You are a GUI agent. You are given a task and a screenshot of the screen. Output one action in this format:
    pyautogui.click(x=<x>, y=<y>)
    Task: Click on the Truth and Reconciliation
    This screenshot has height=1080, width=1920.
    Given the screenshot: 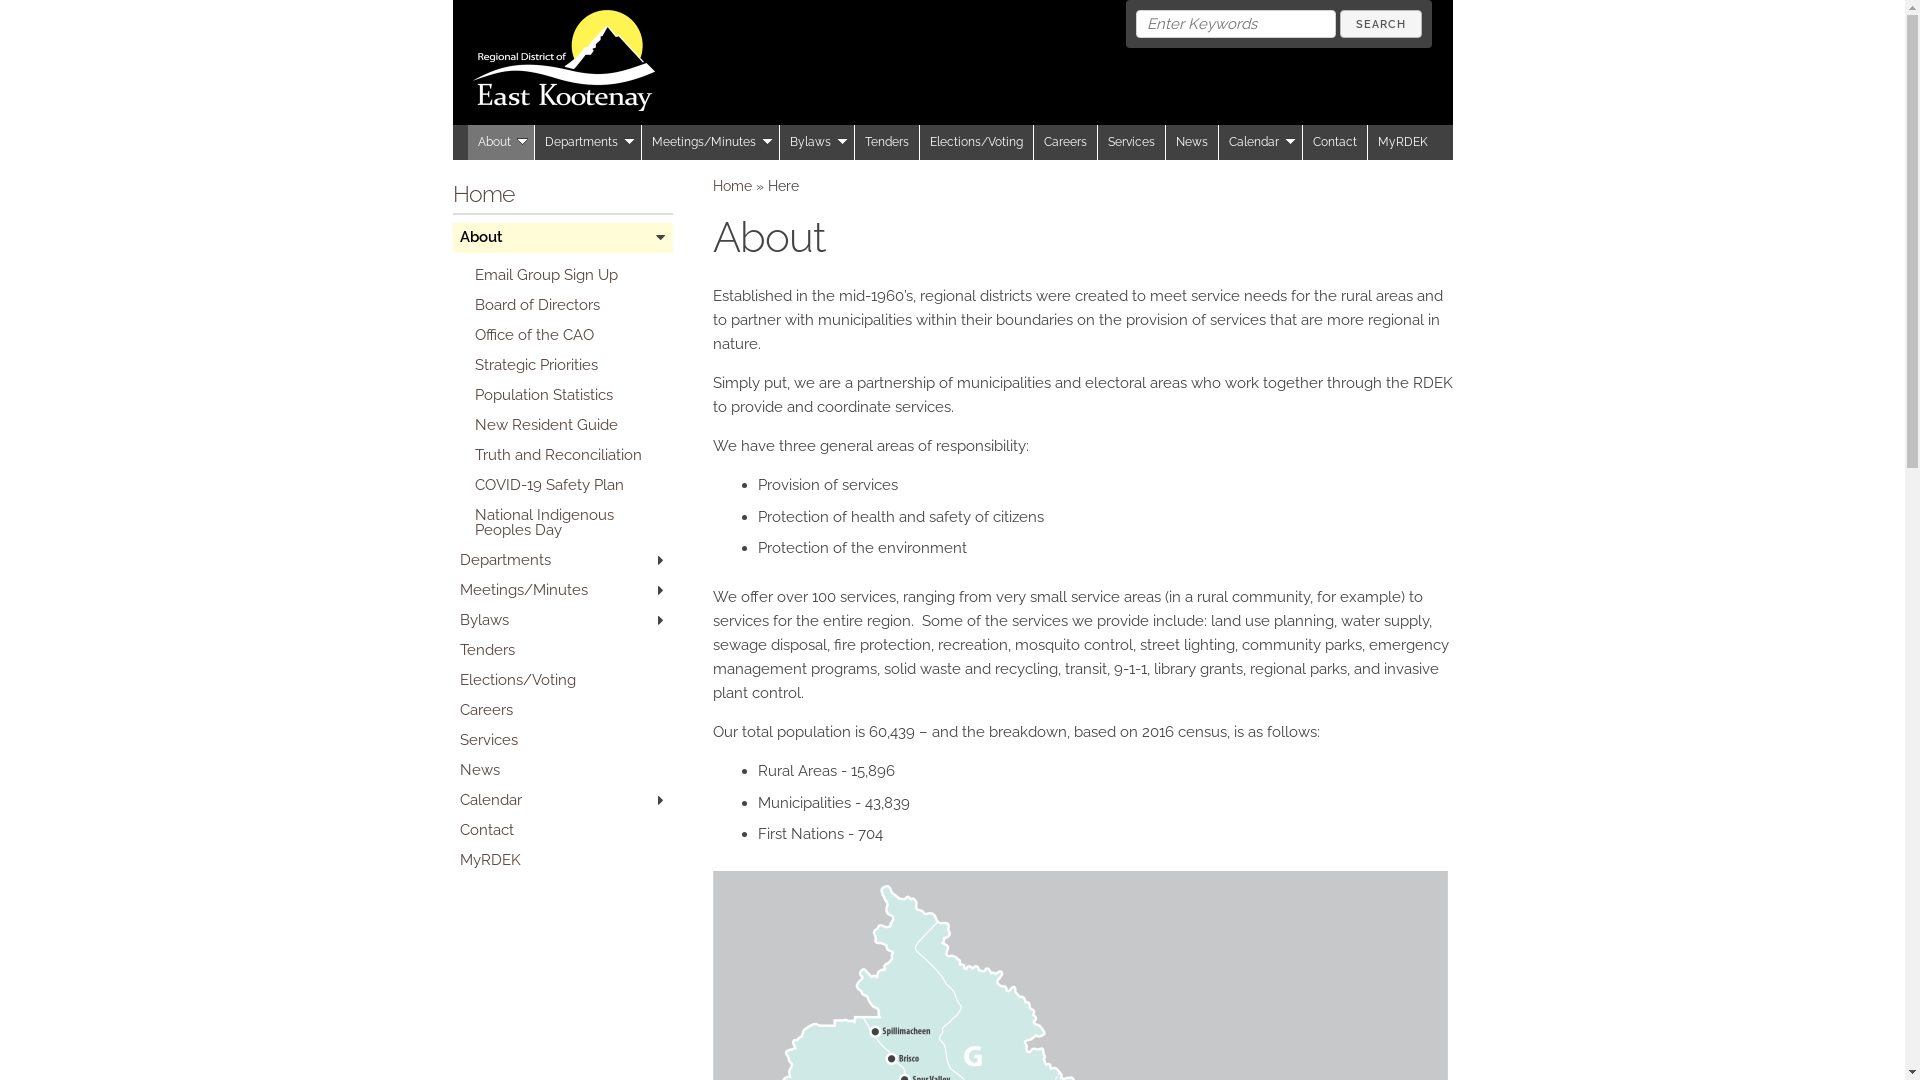 What is the action you would take?
    pyautogui.click(x=570, y=455)
    